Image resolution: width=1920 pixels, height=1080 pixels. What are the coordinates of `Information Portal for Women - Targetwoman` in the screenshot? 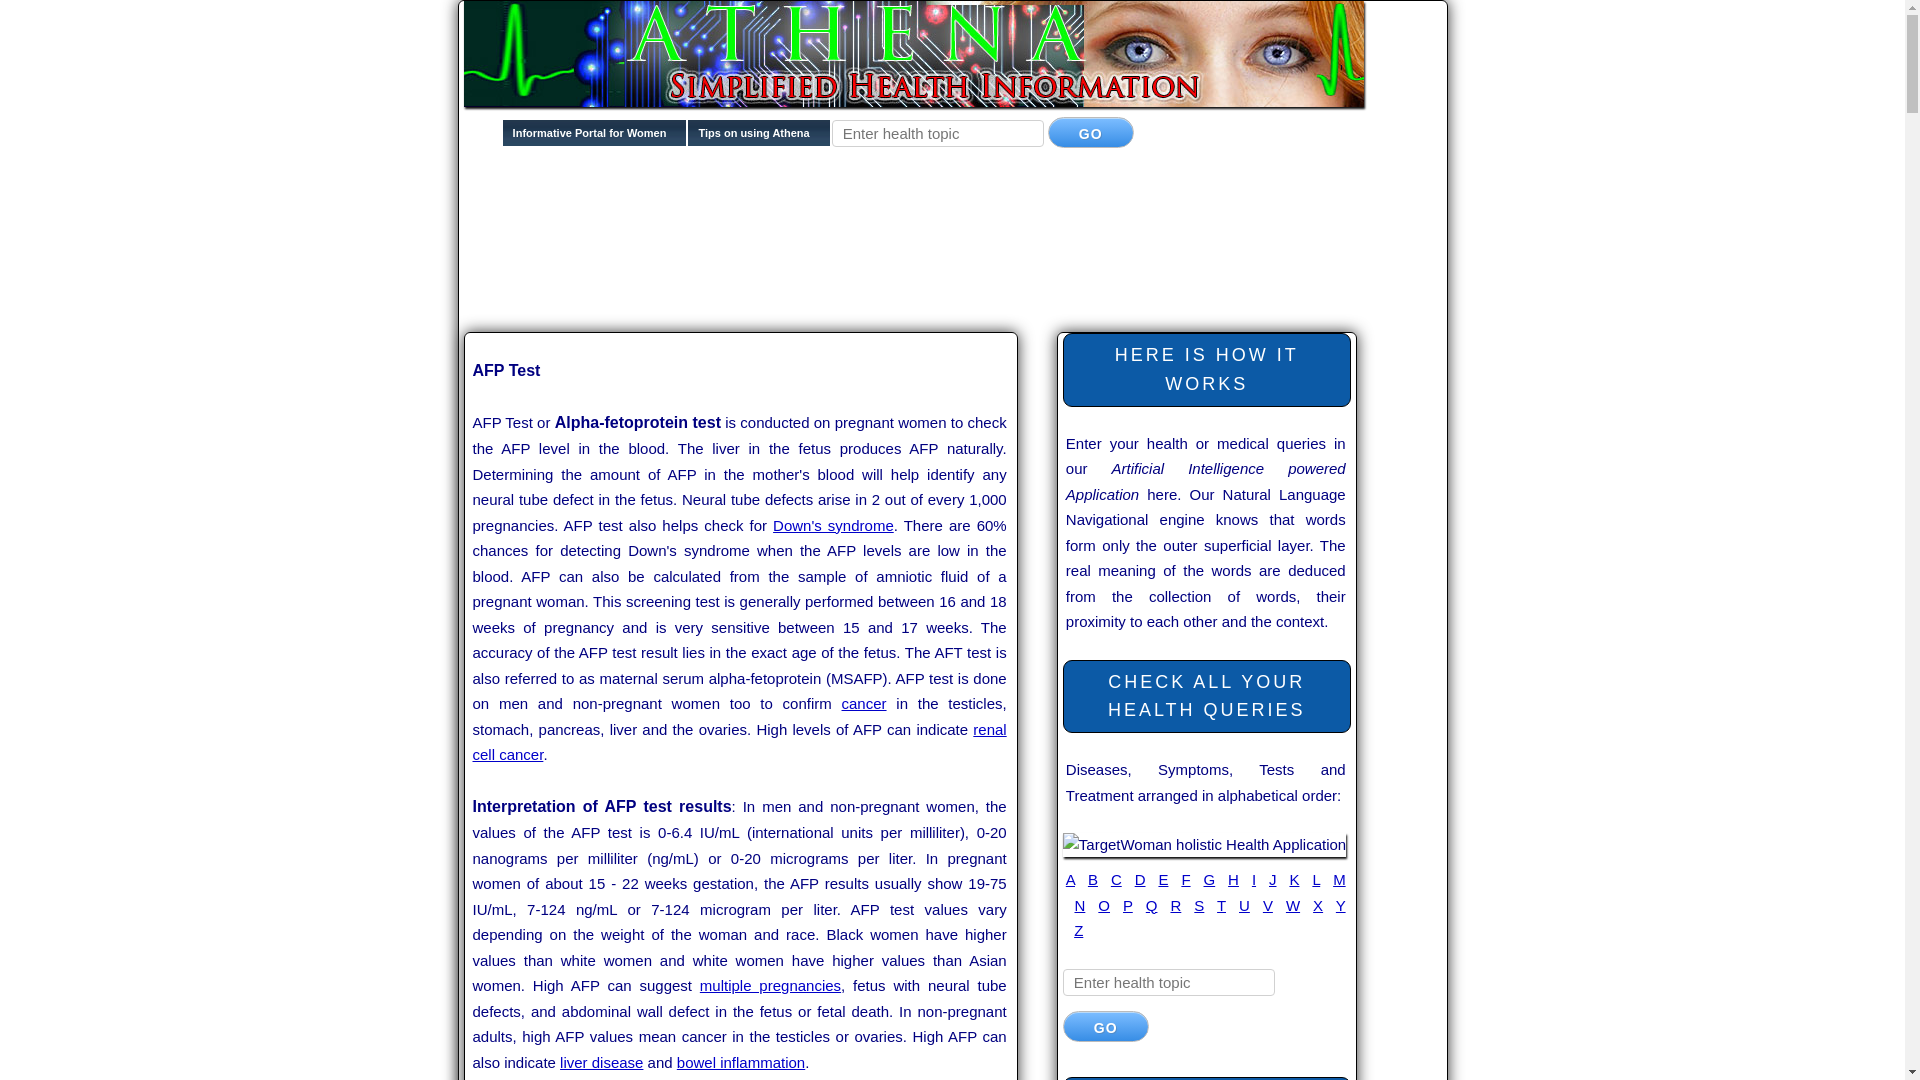 It's located at (595, 138).